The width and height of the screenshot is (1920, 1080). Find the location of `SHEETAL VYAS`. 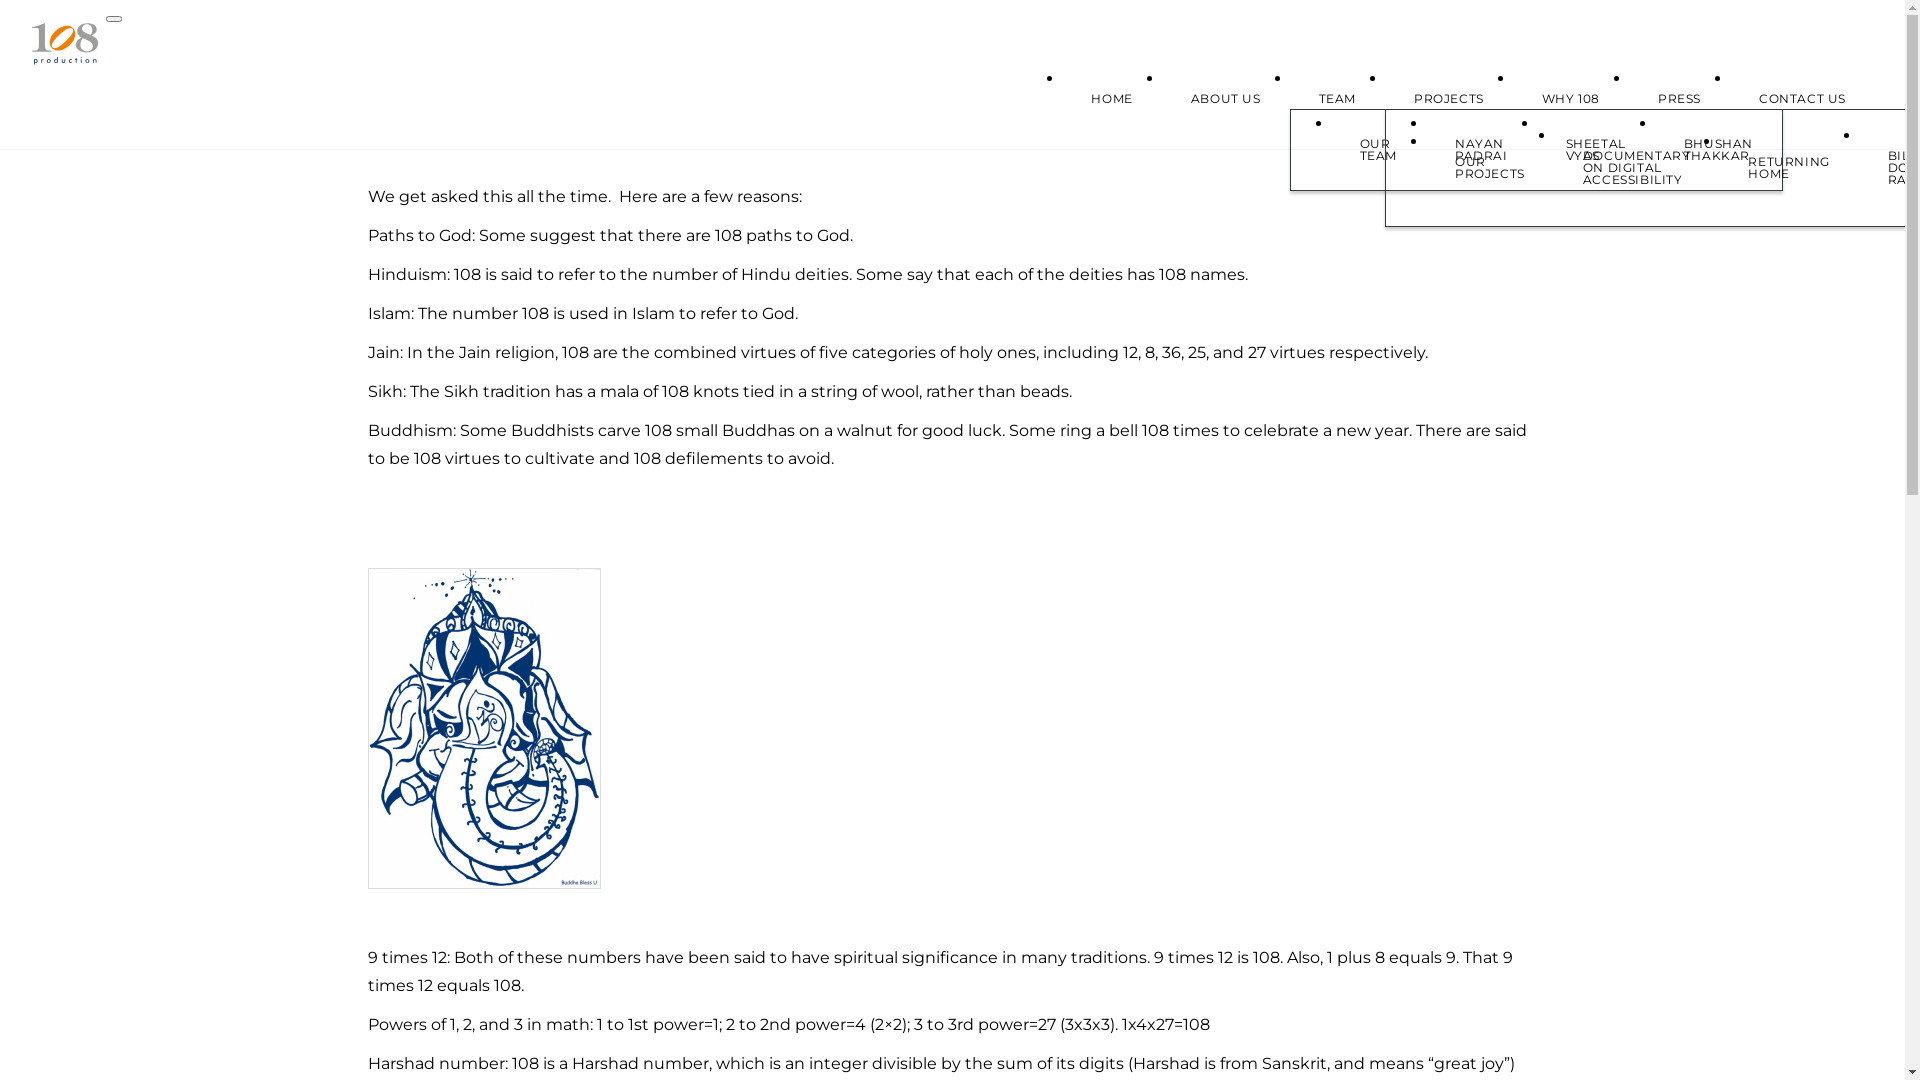

SHEETAL VYAS is located at coordinates (1596, 150).